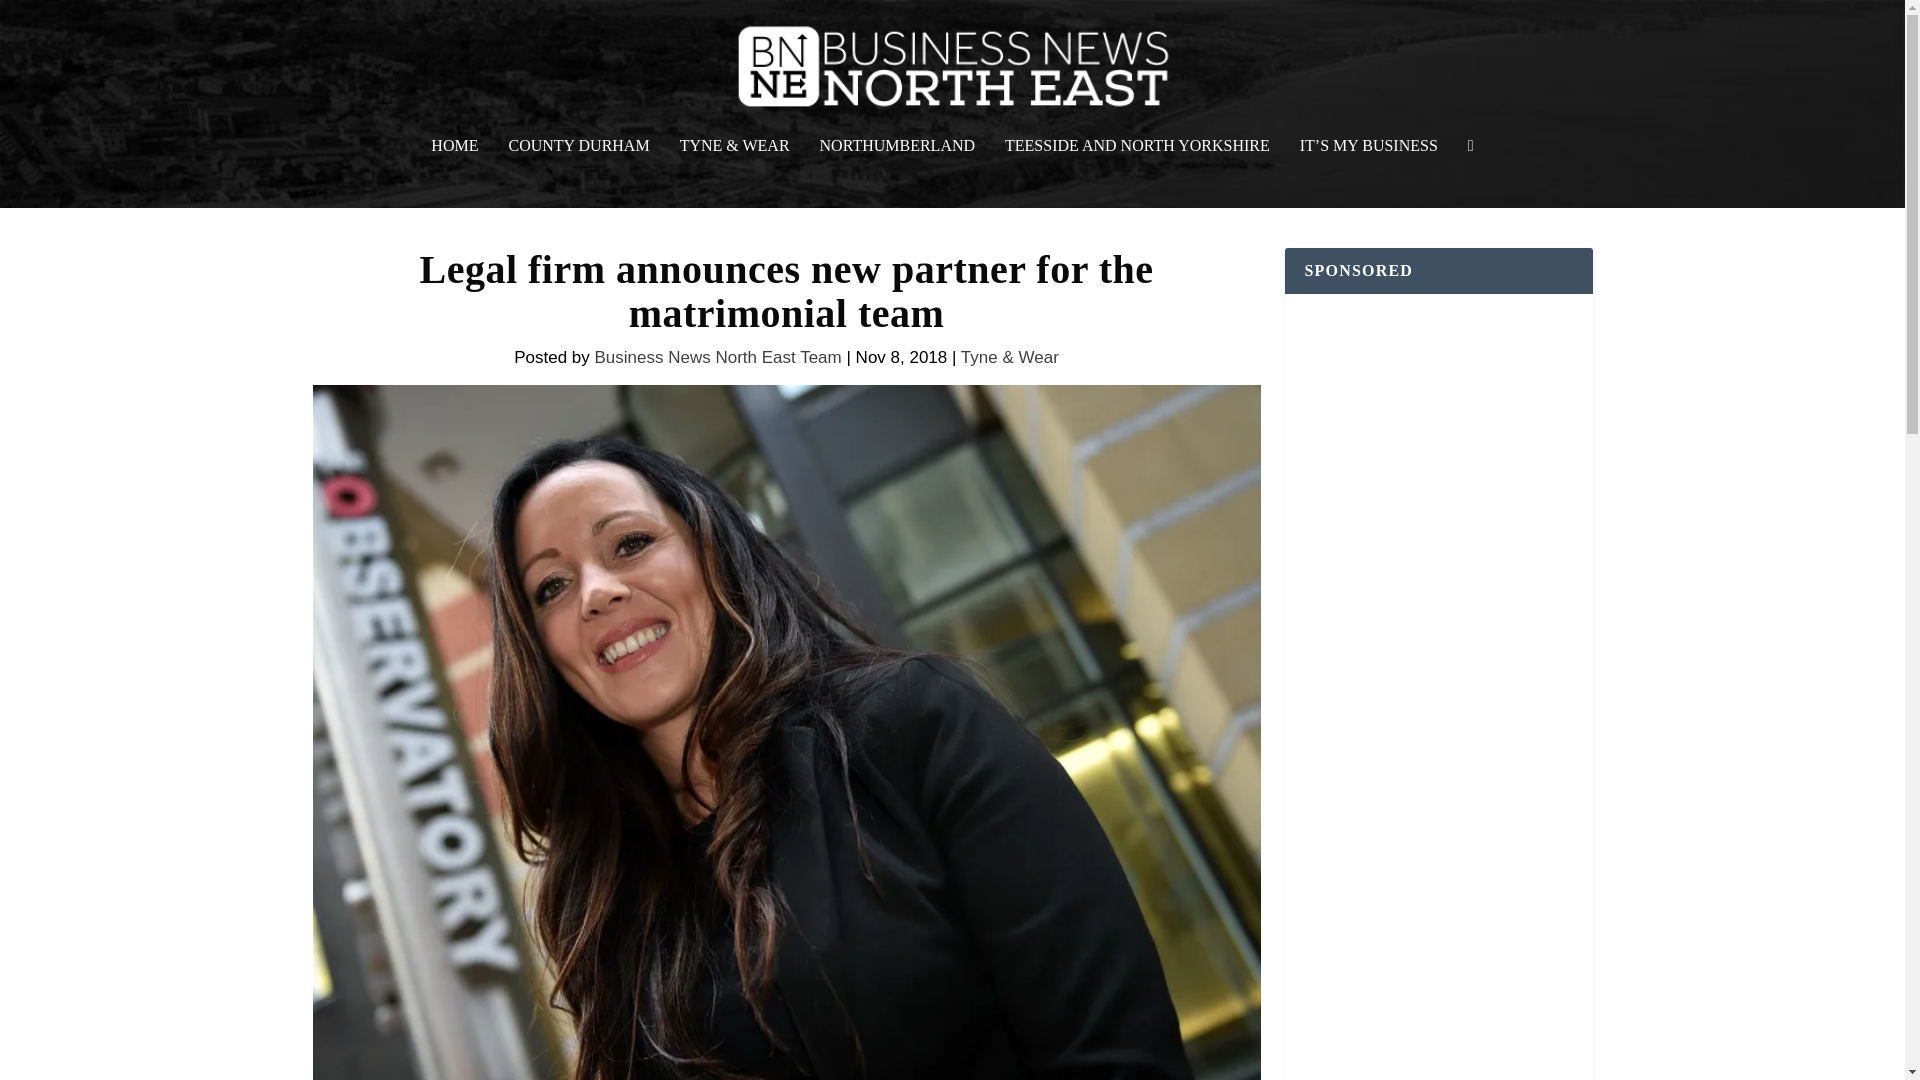  I want to click on TEESSIDE AND NORTH YORKSHIRE, so click(1136, 173).